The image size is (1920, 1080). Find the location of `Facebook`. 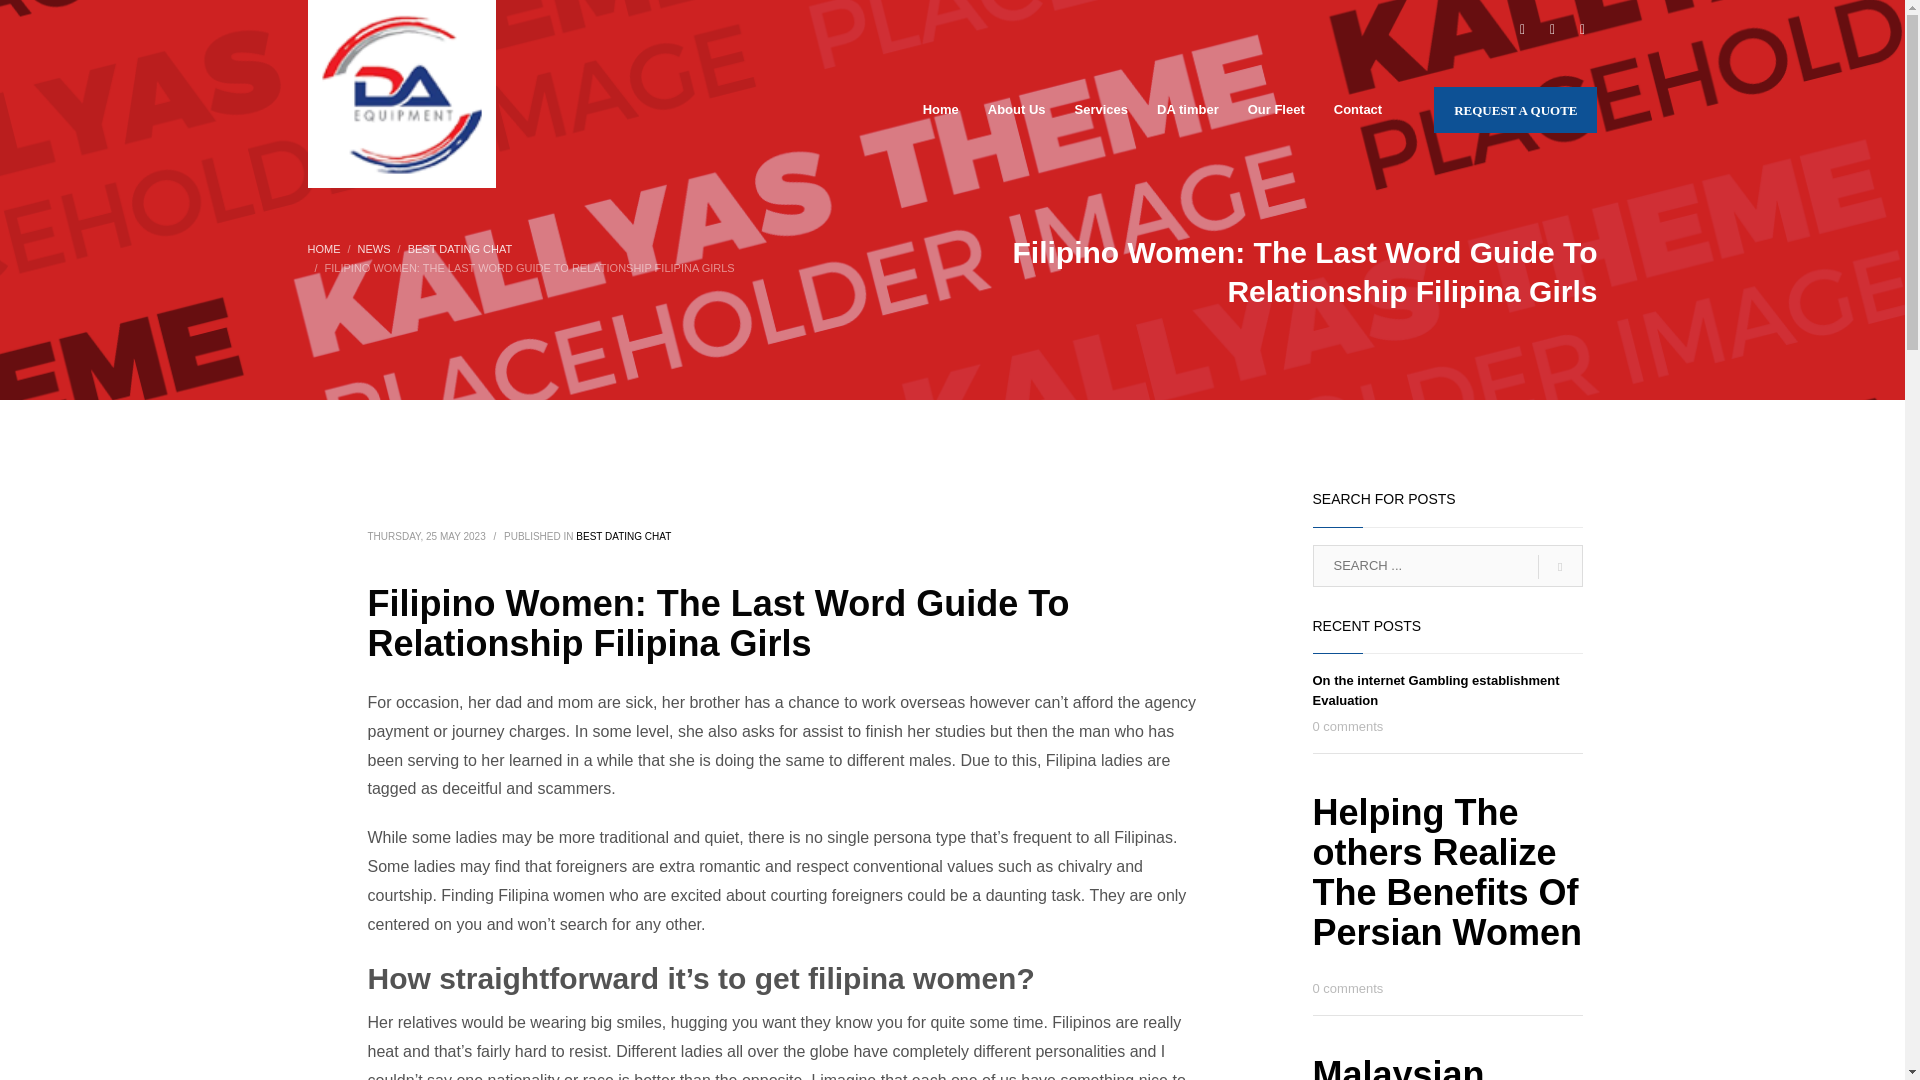

Facebook is located at coordinates (1522, 30).